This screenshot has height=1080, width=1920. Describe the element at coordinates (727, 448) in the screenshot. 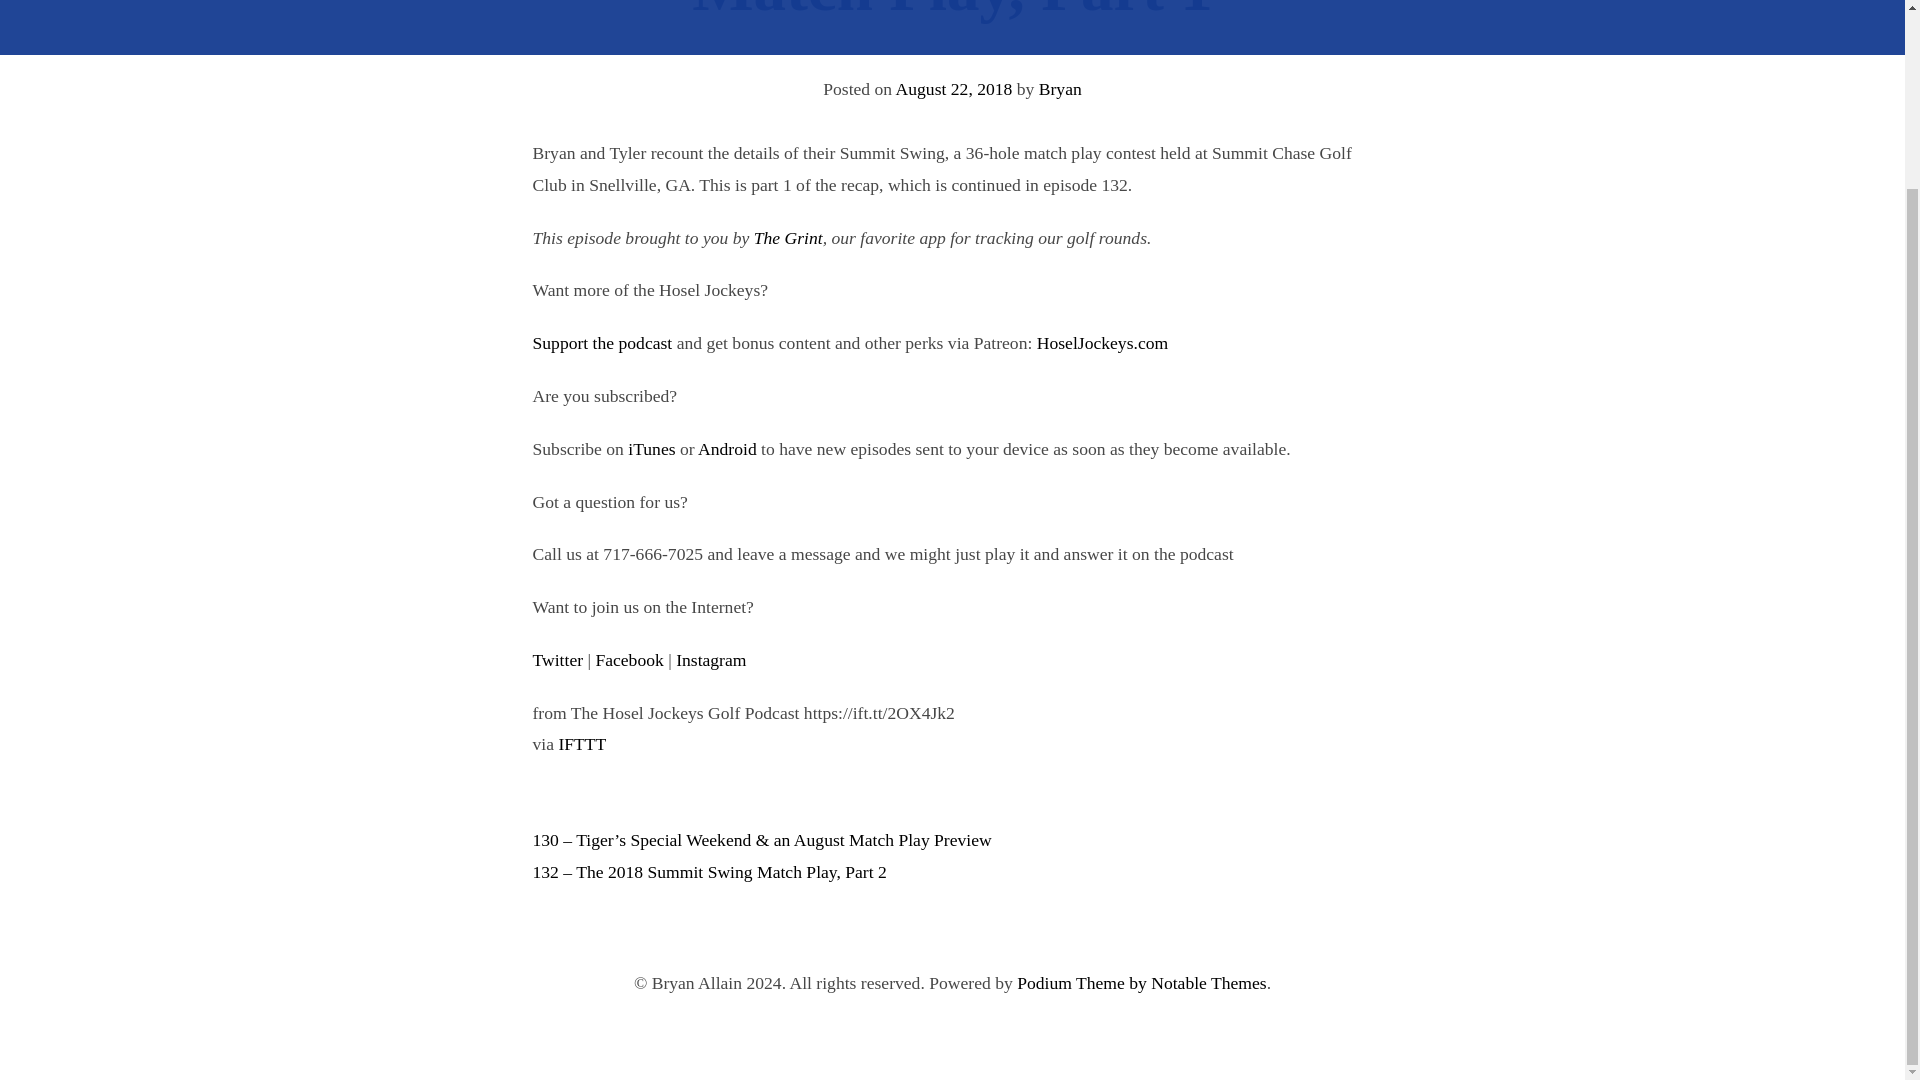

I see `Android` at that location.